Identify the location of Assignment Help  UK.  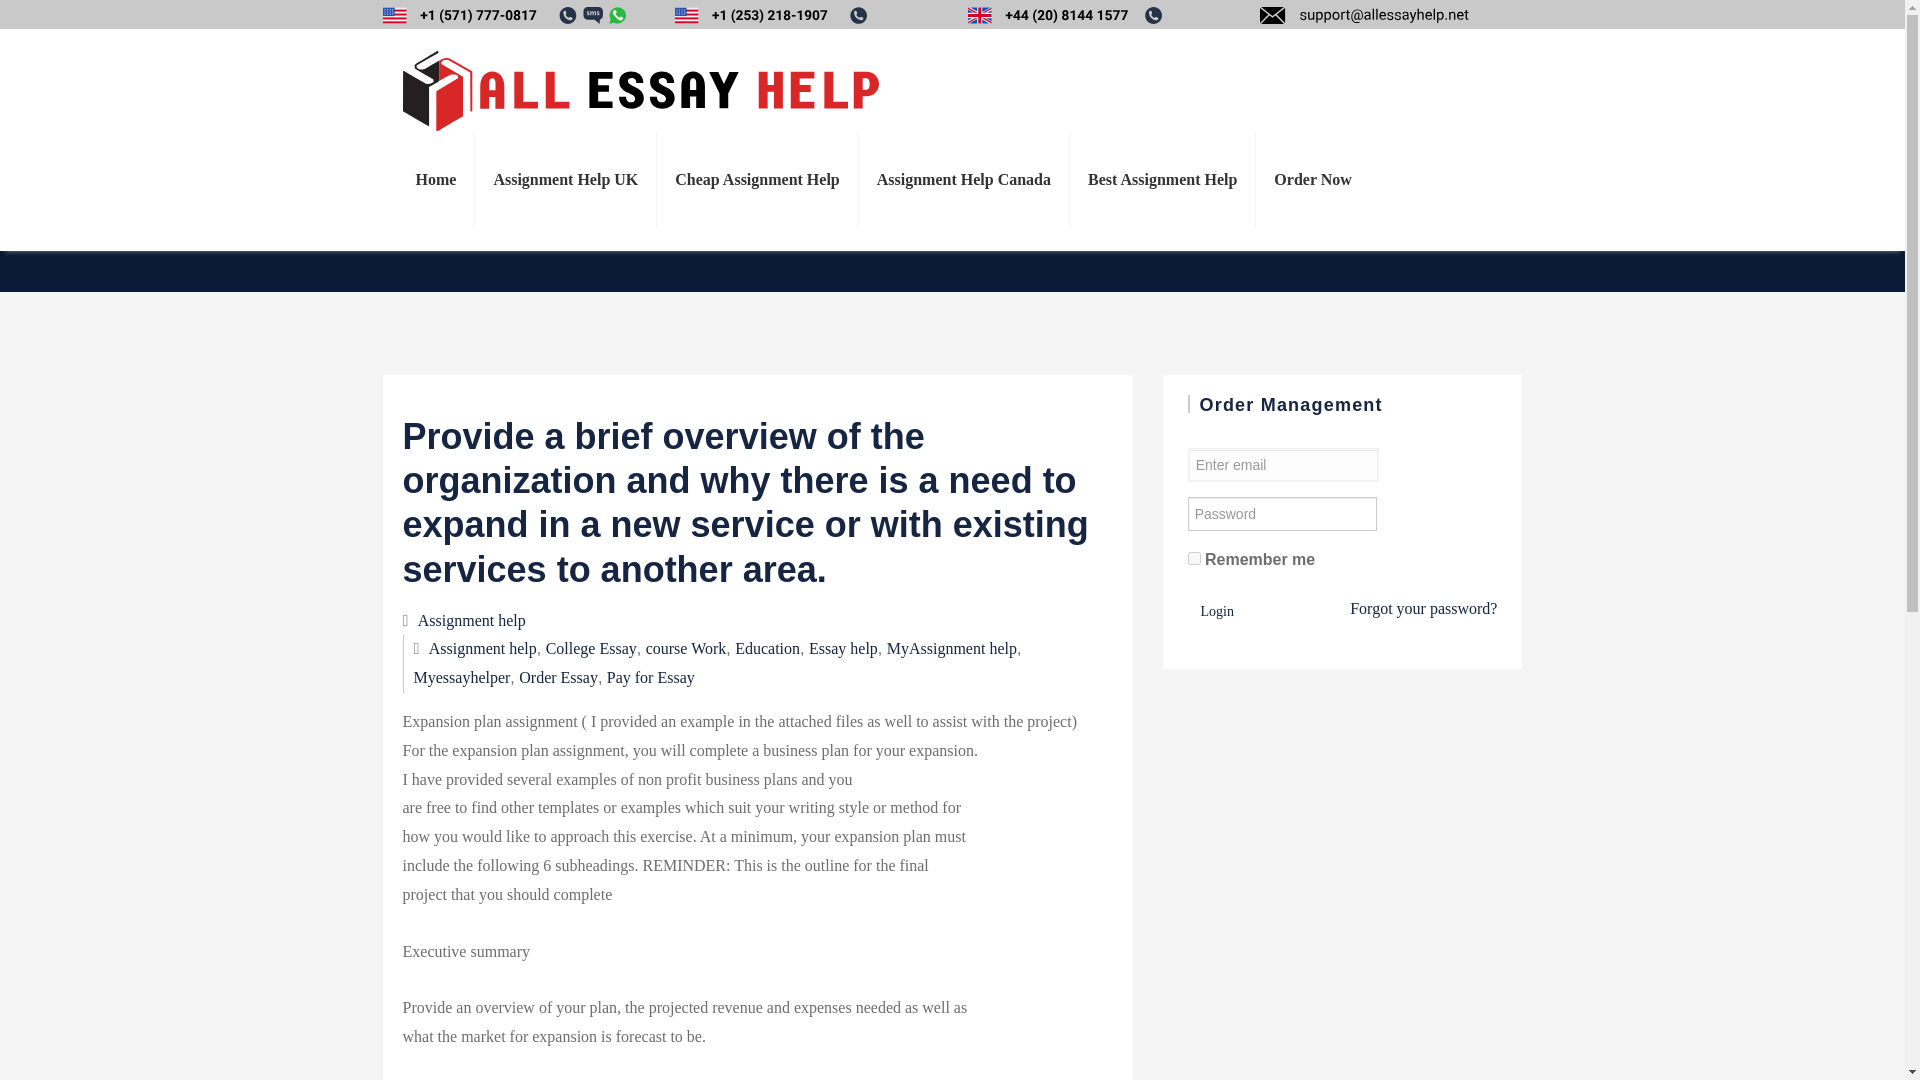
(565, 179).